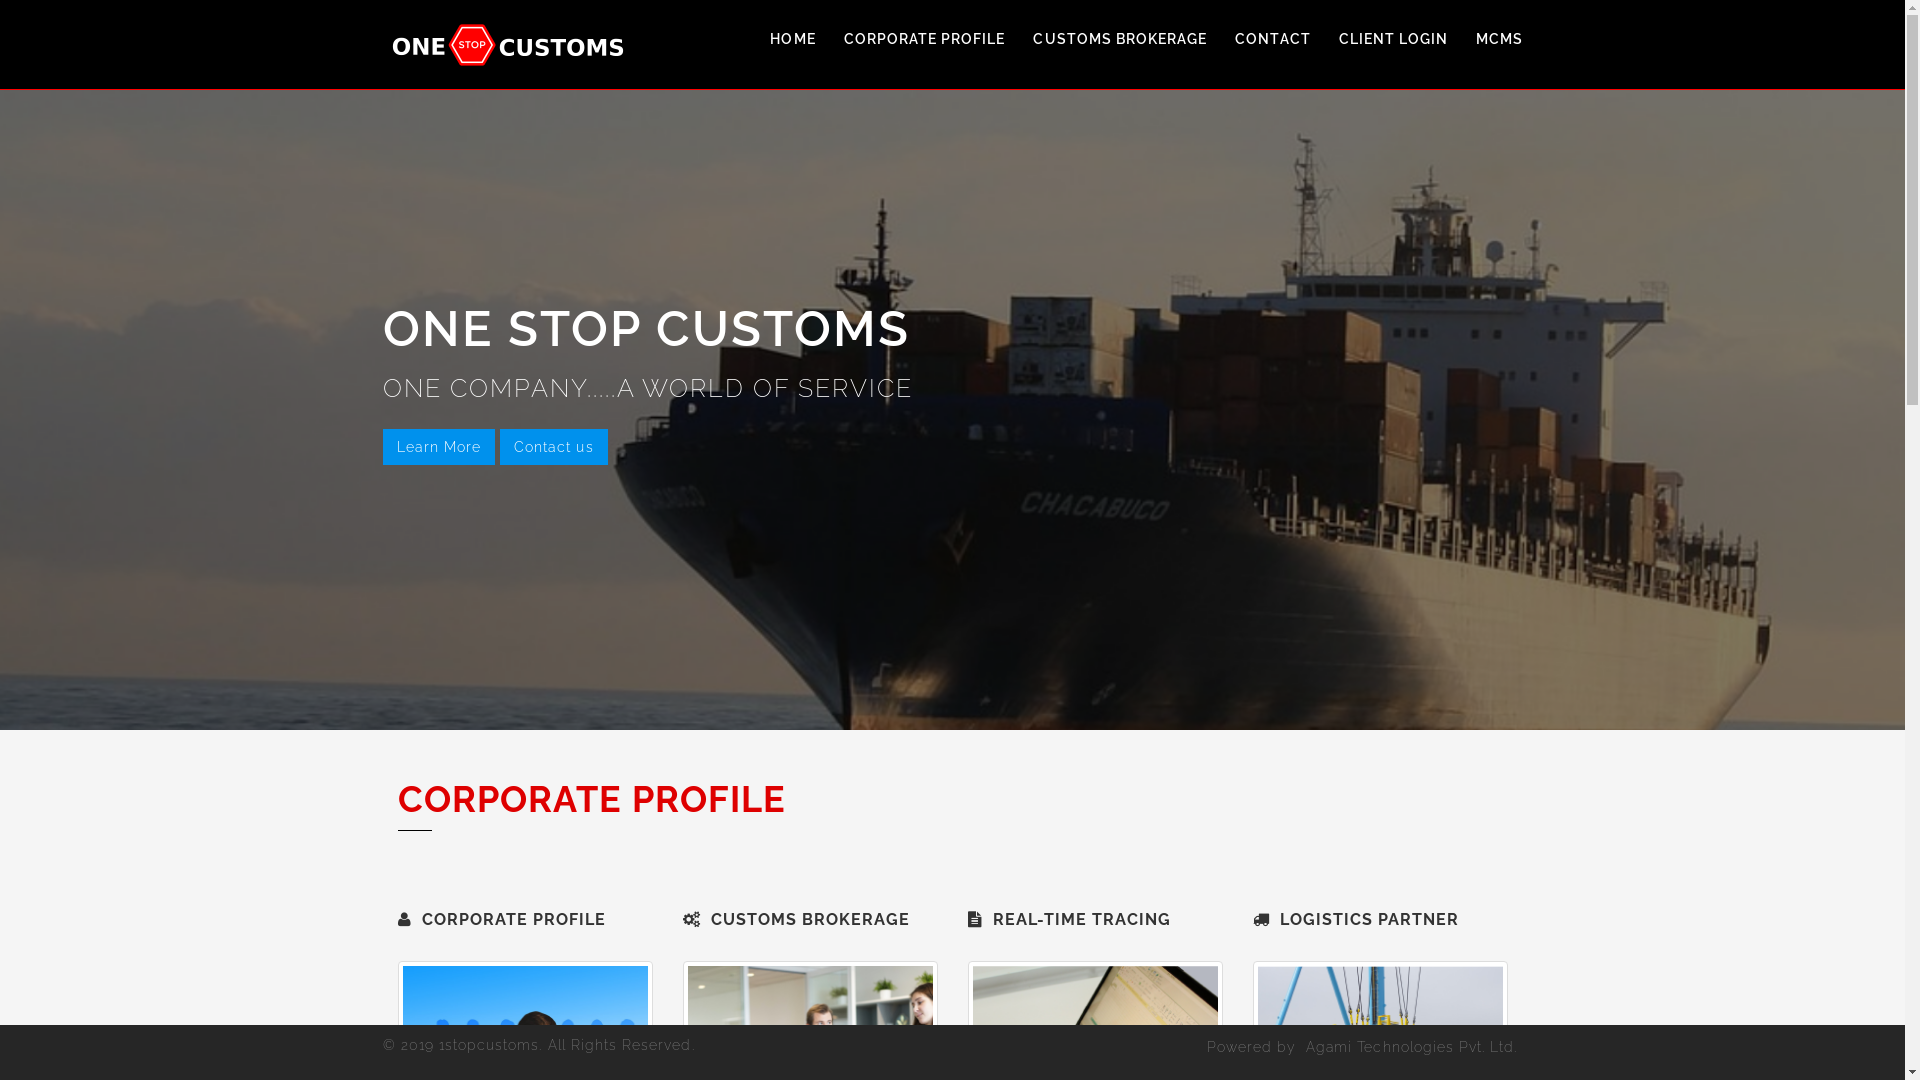  I want to click on CONTACT, so click(1272, 39).